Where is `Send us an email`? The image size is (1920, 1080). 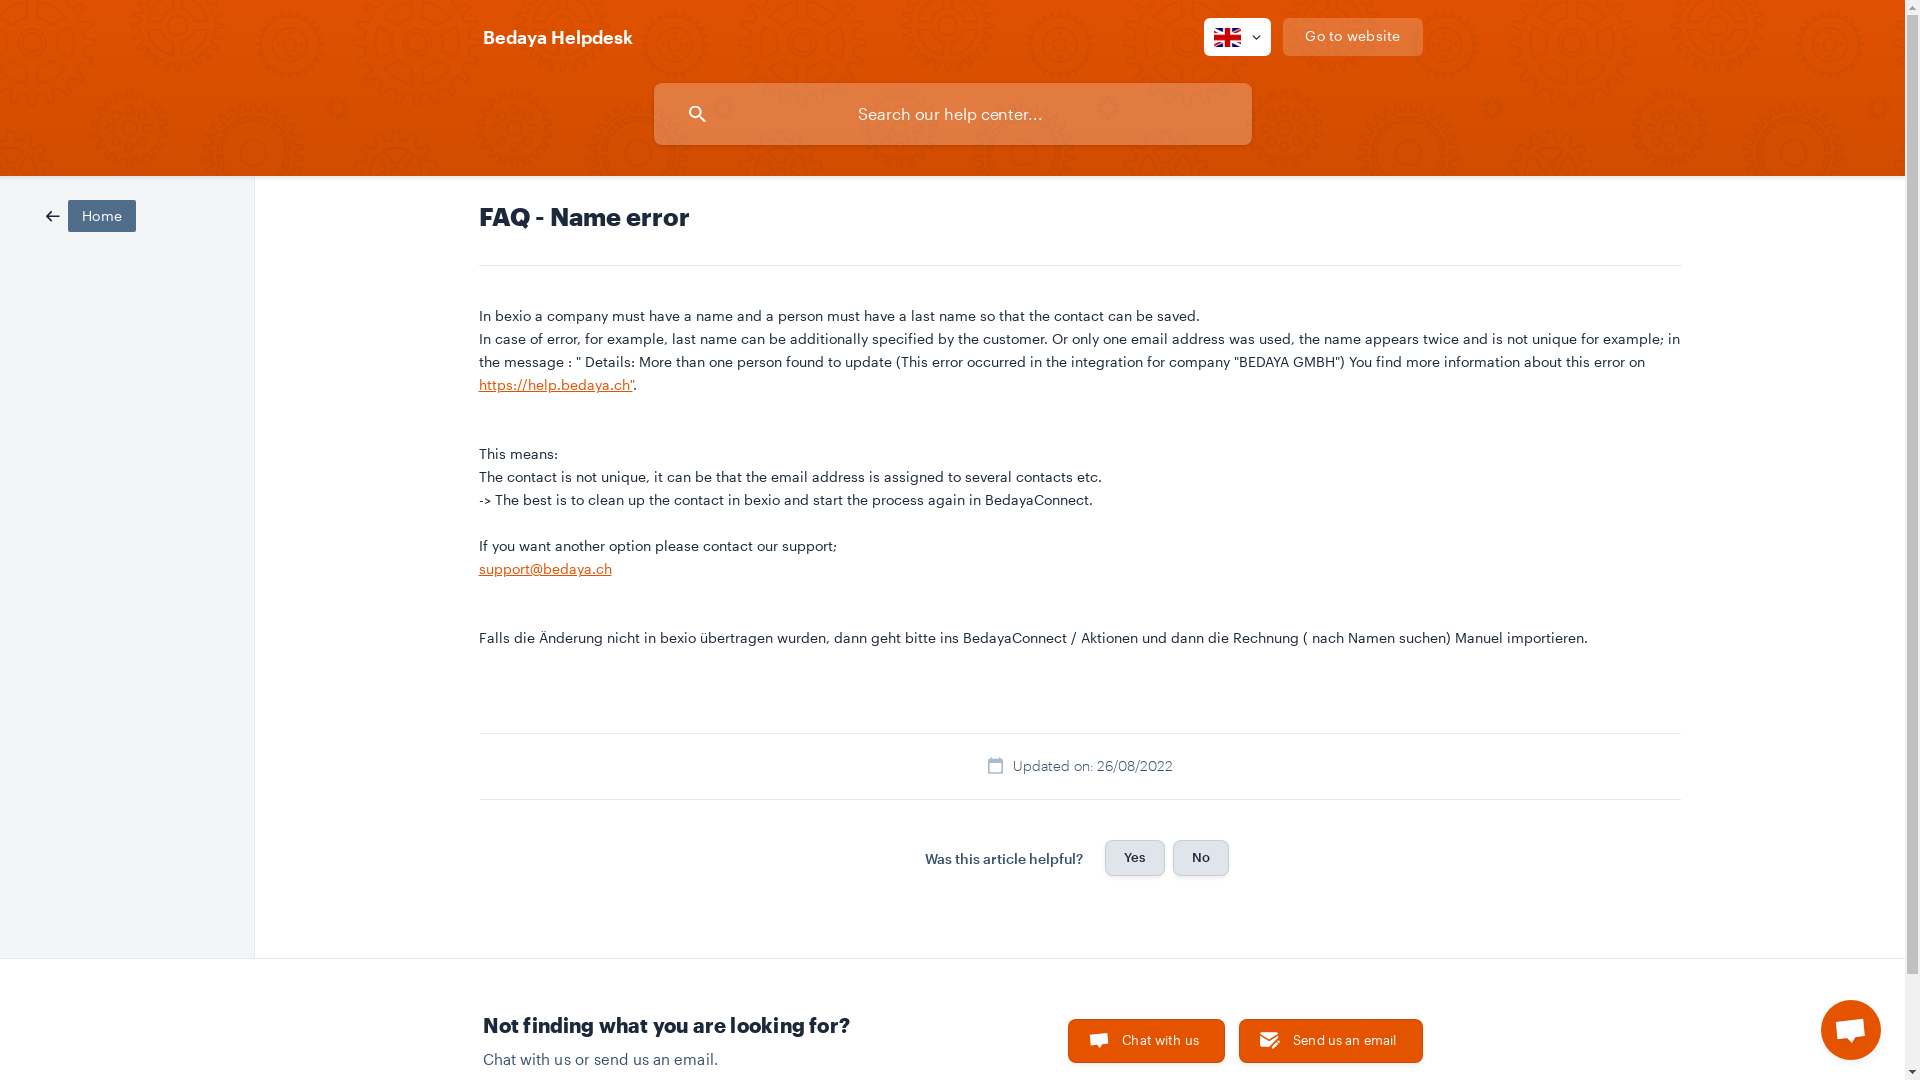
Send us an email is located at coordinates (1330, 1041).